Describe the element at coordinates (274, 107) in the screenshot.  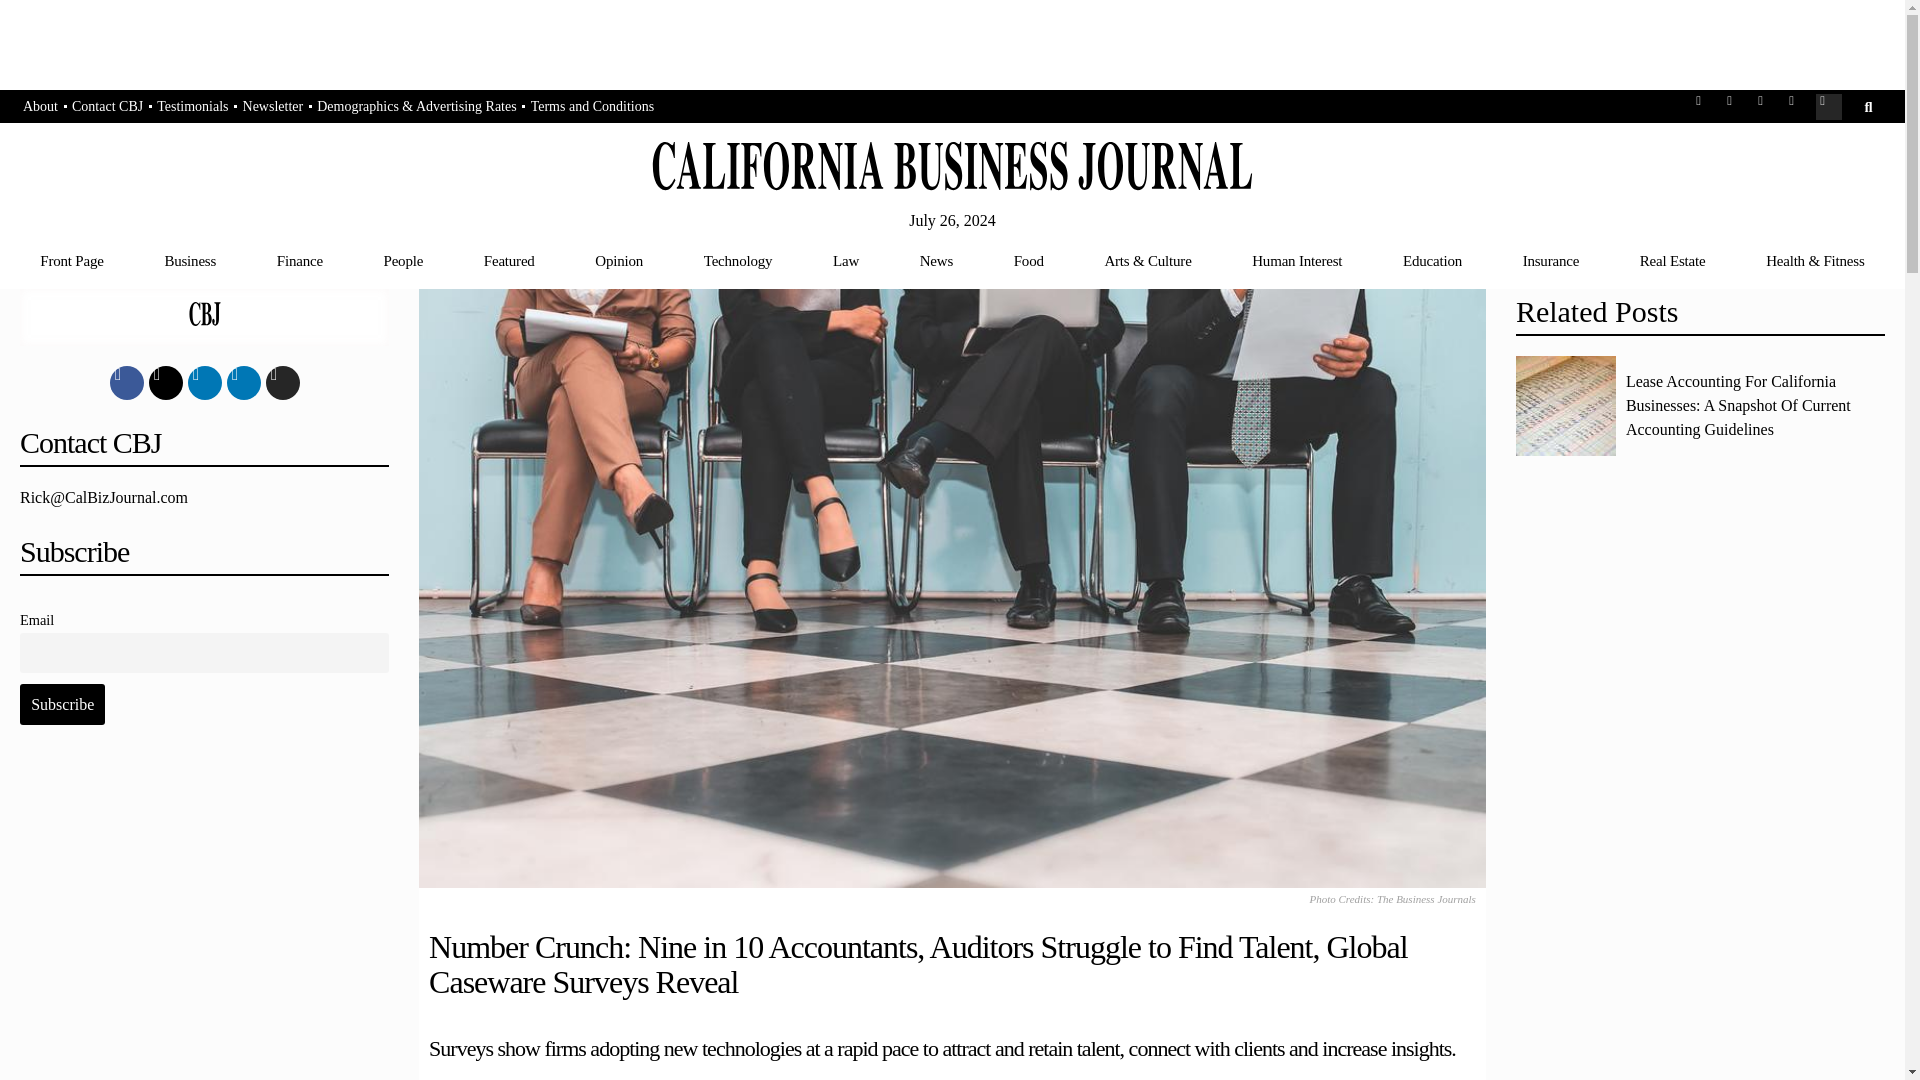
I see `Newsletter` at that location.